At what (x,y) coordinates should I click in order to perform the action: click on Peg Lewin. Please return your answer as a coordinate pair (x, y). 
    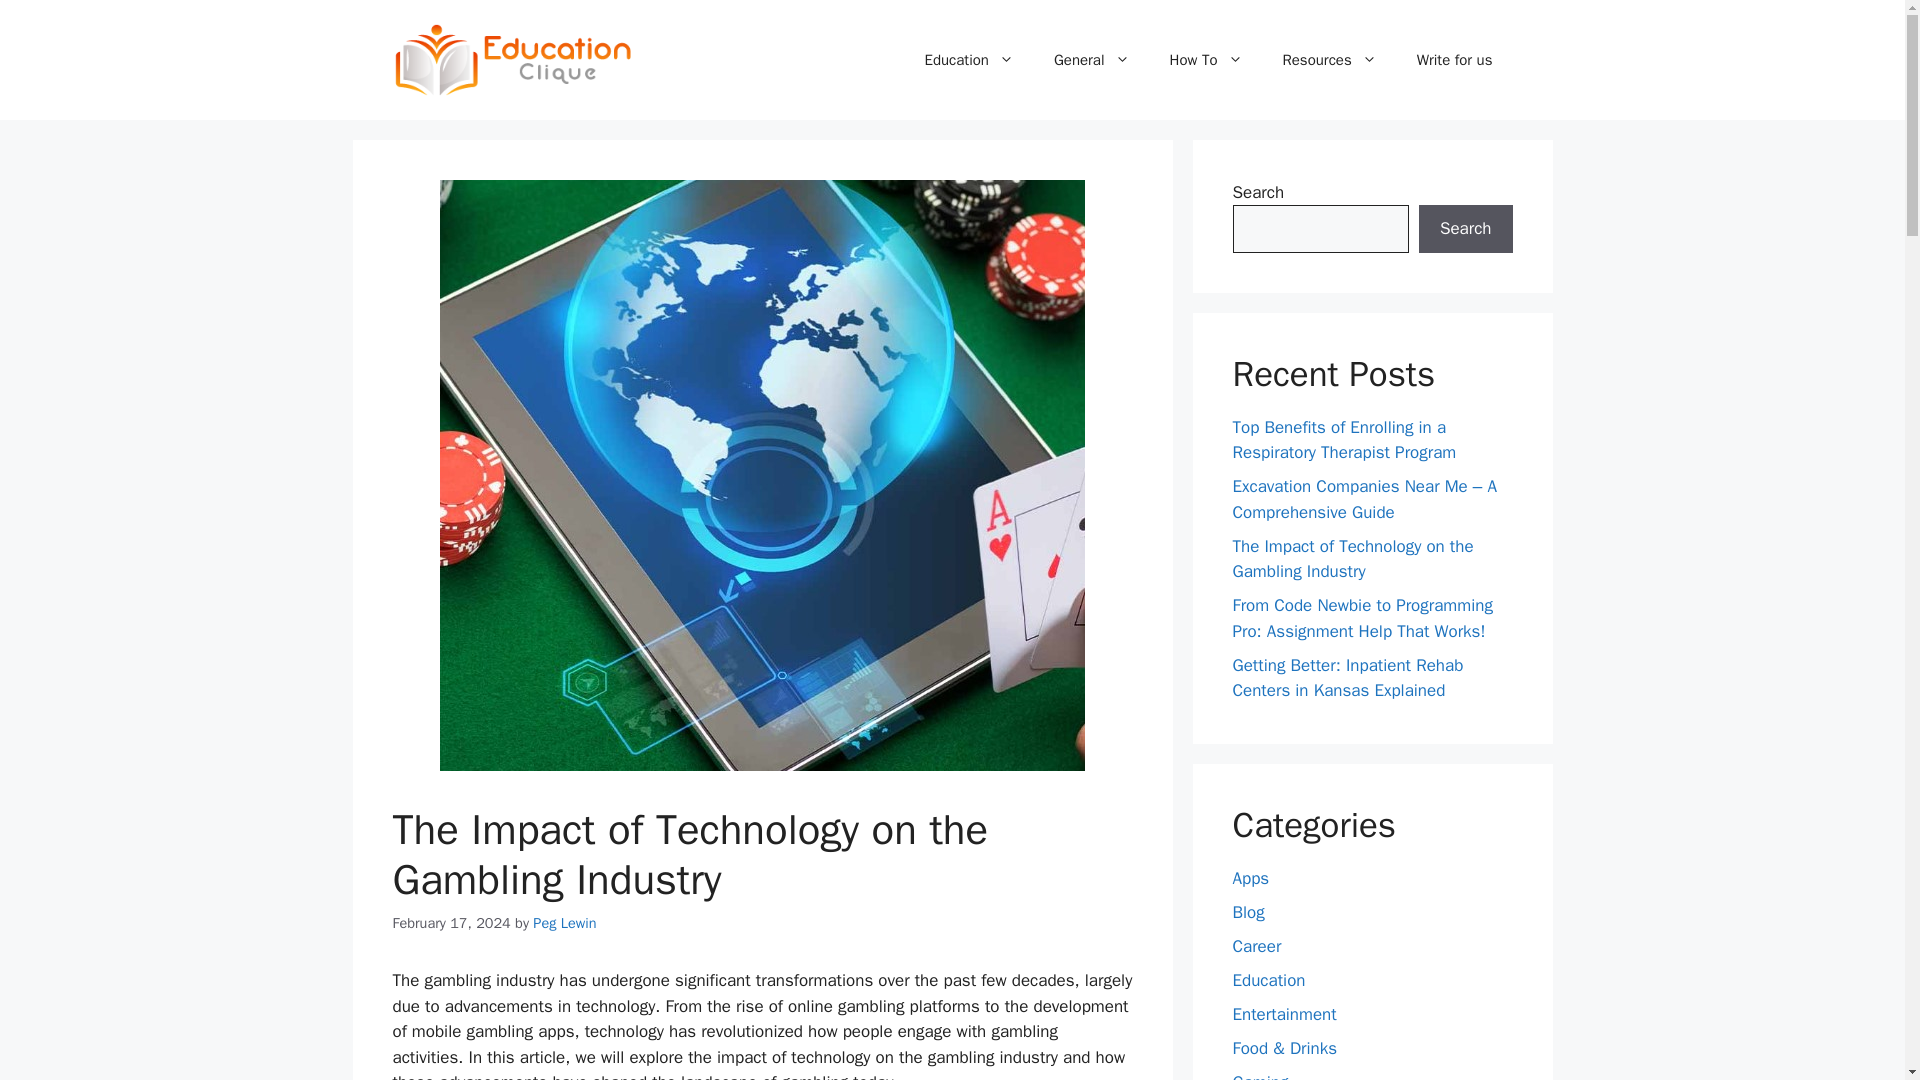
    Looking at the image, I should click on (564, 922).